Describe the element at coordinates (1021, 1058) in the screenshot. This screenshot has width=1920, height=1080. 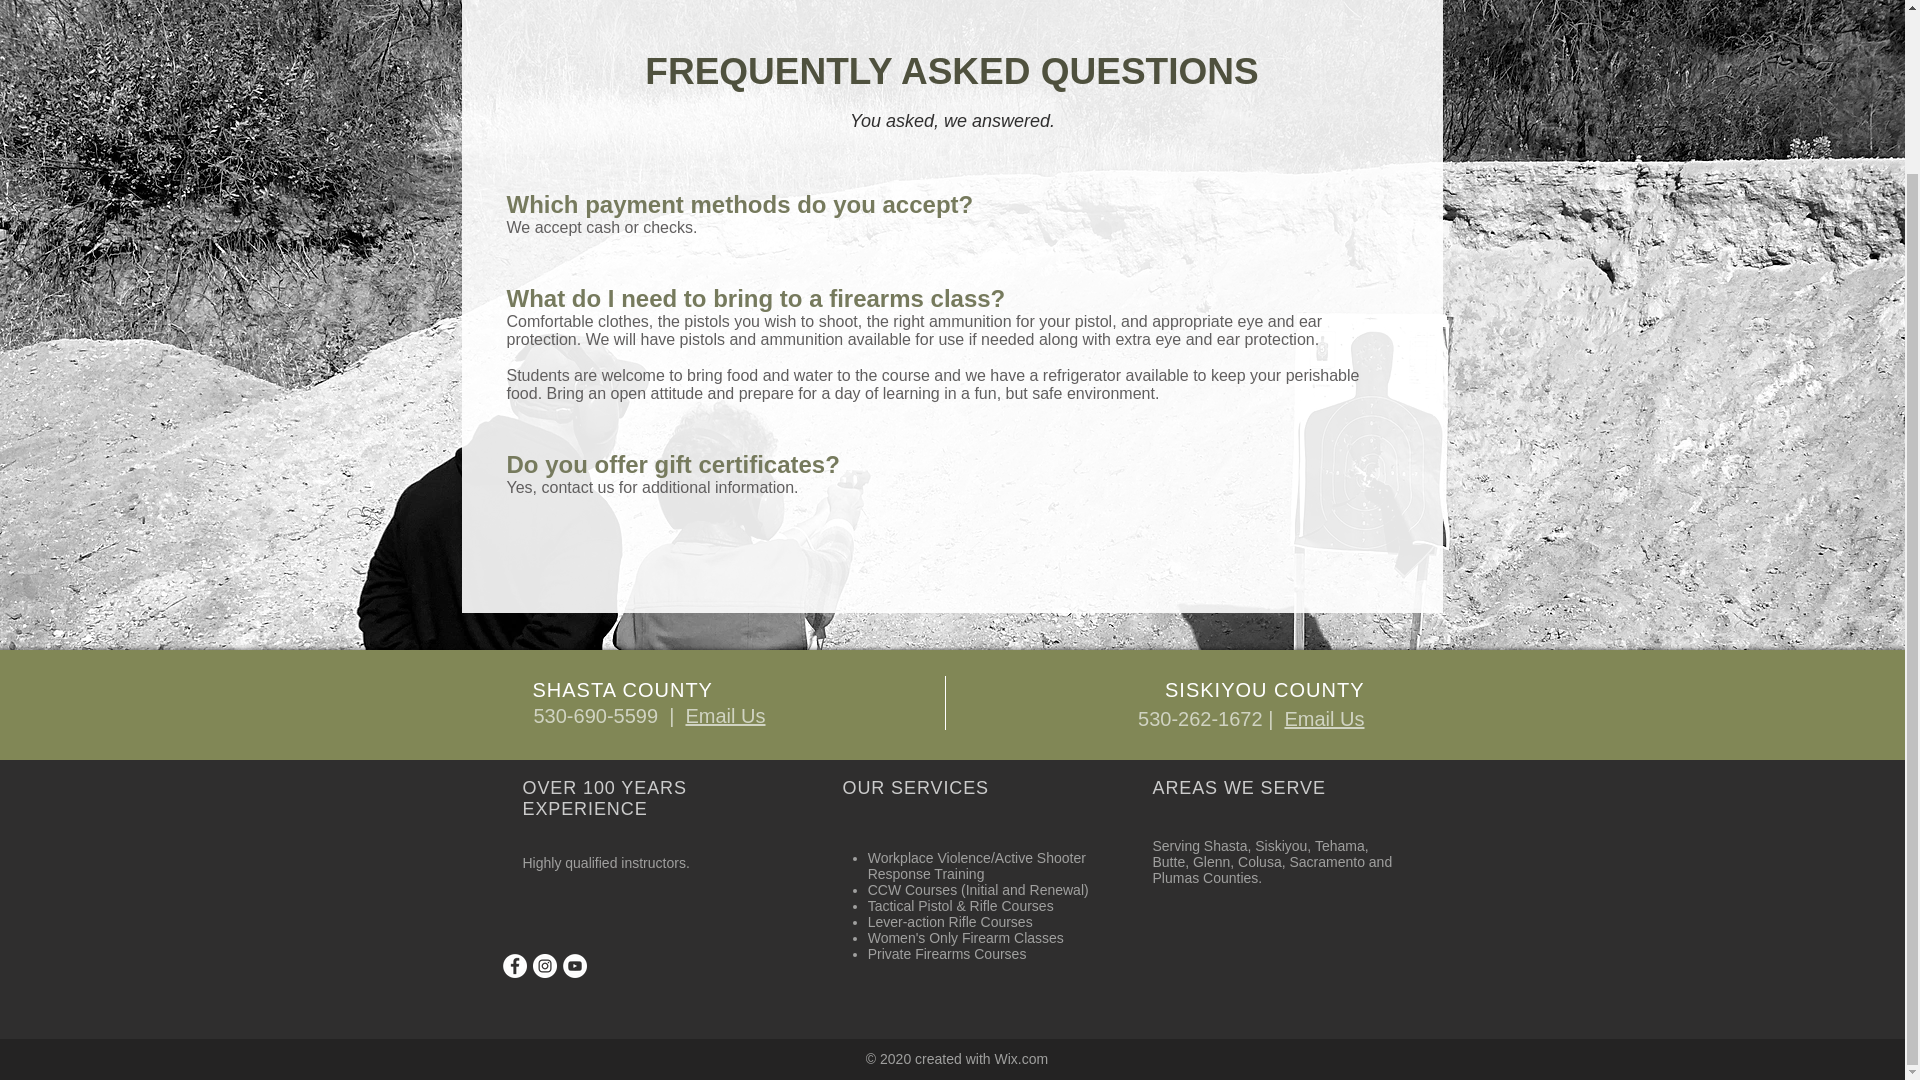
I see `Wix.com` at that location.